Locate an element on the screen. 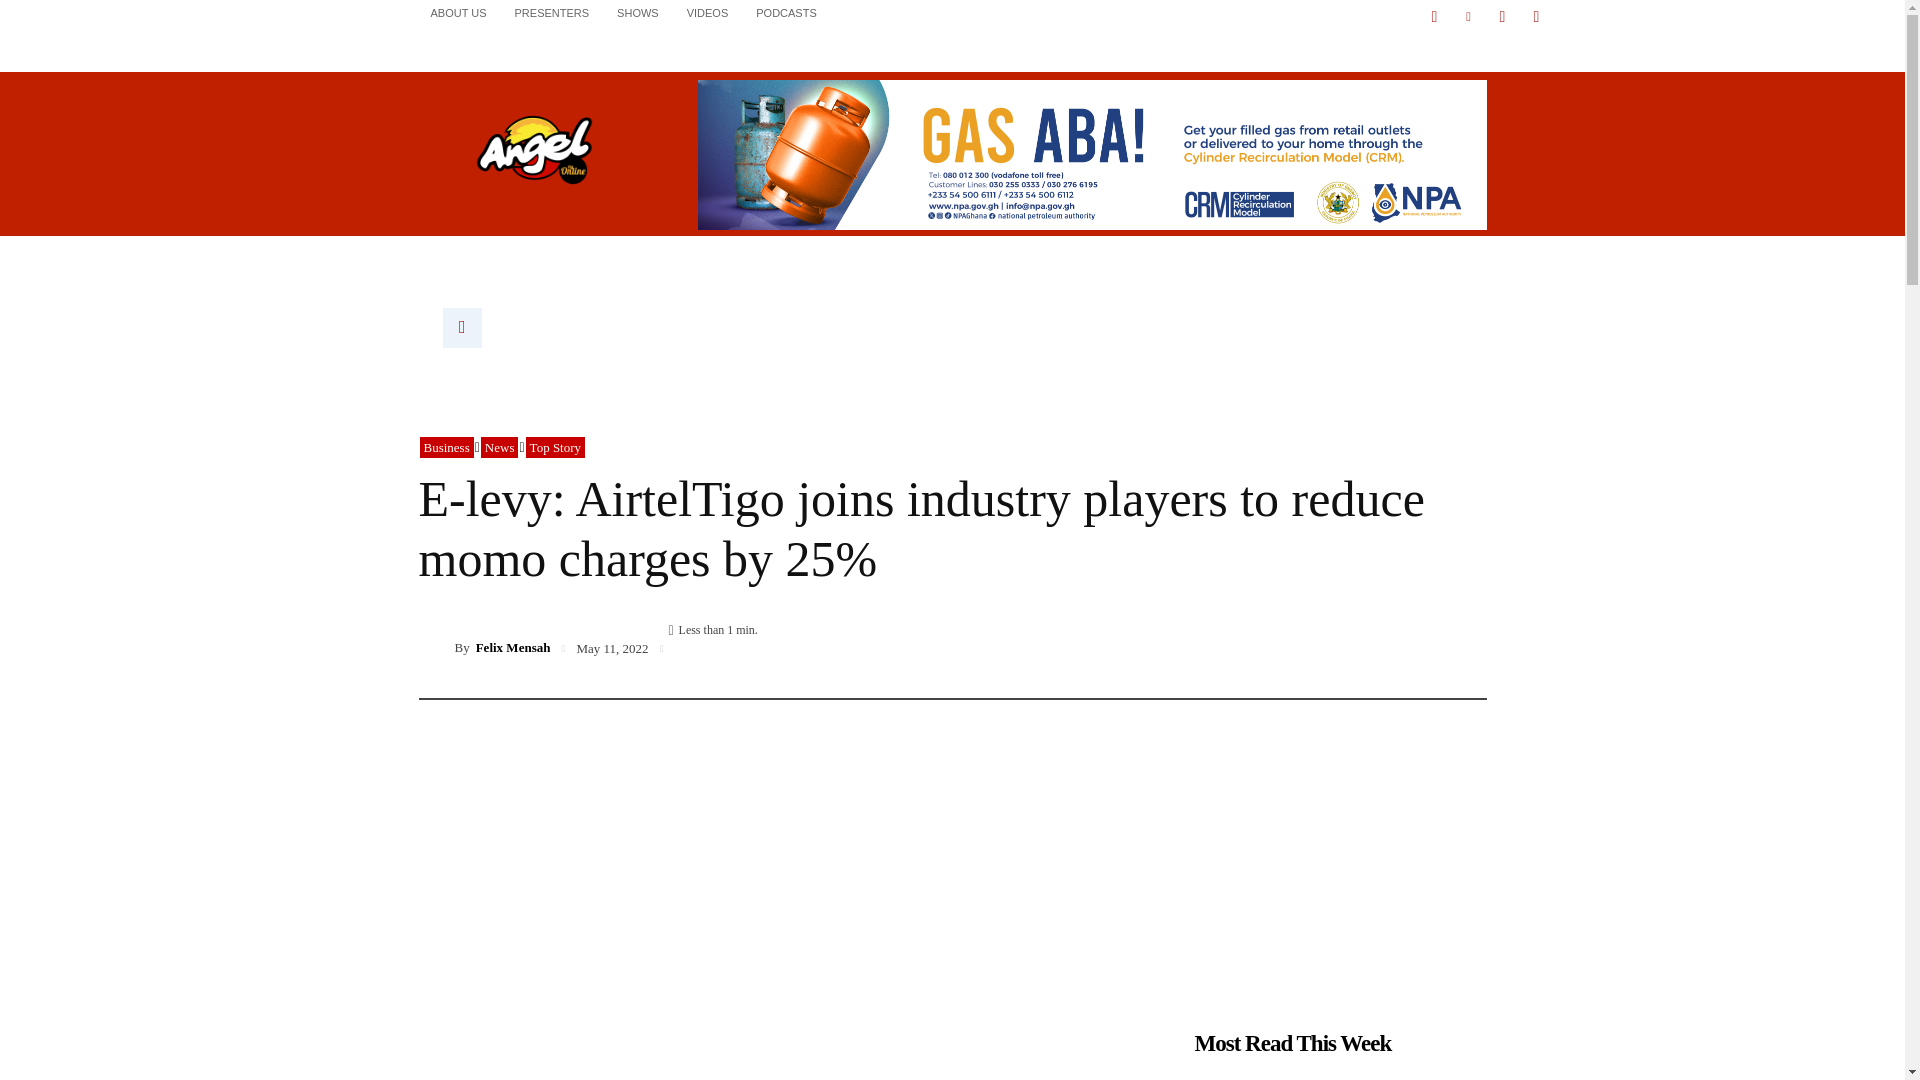  Youtube is located at coordinates (1536, 17).